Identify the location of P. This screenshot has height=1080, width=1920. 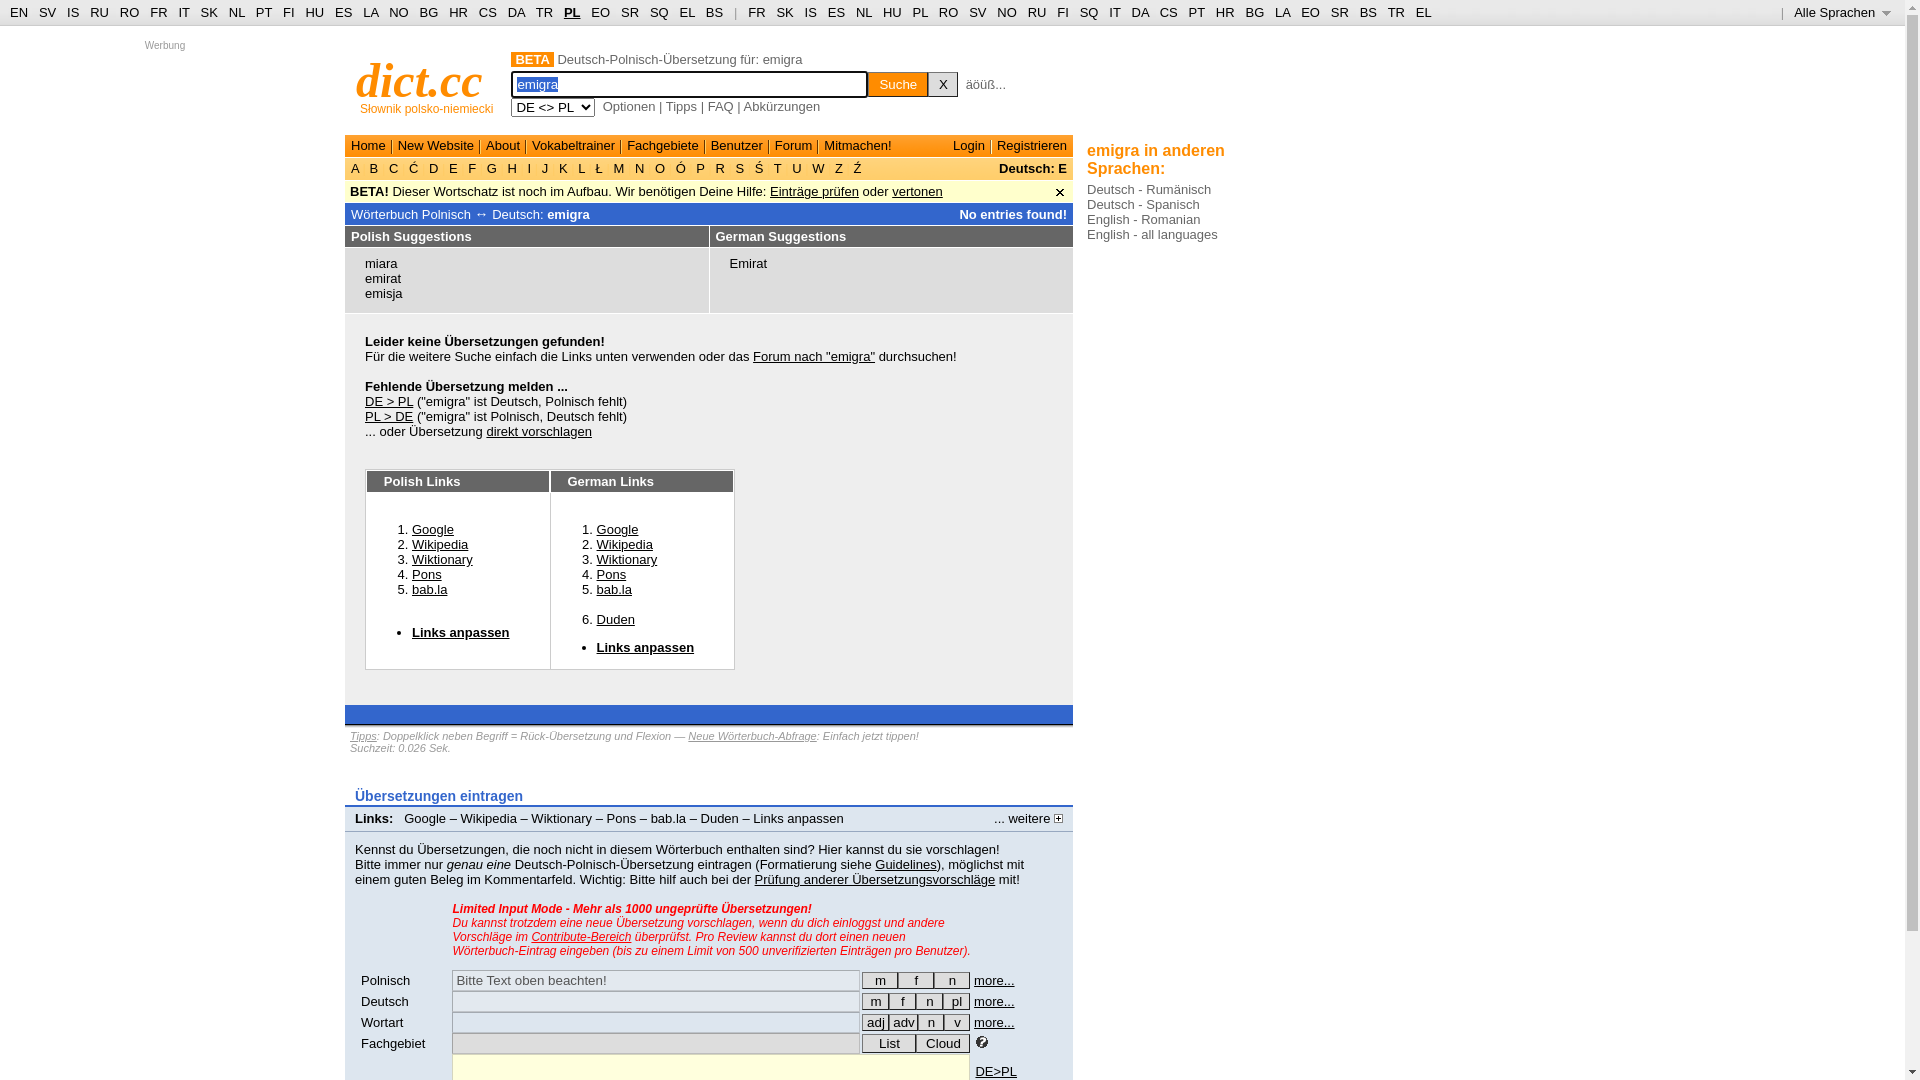
(701, 168).